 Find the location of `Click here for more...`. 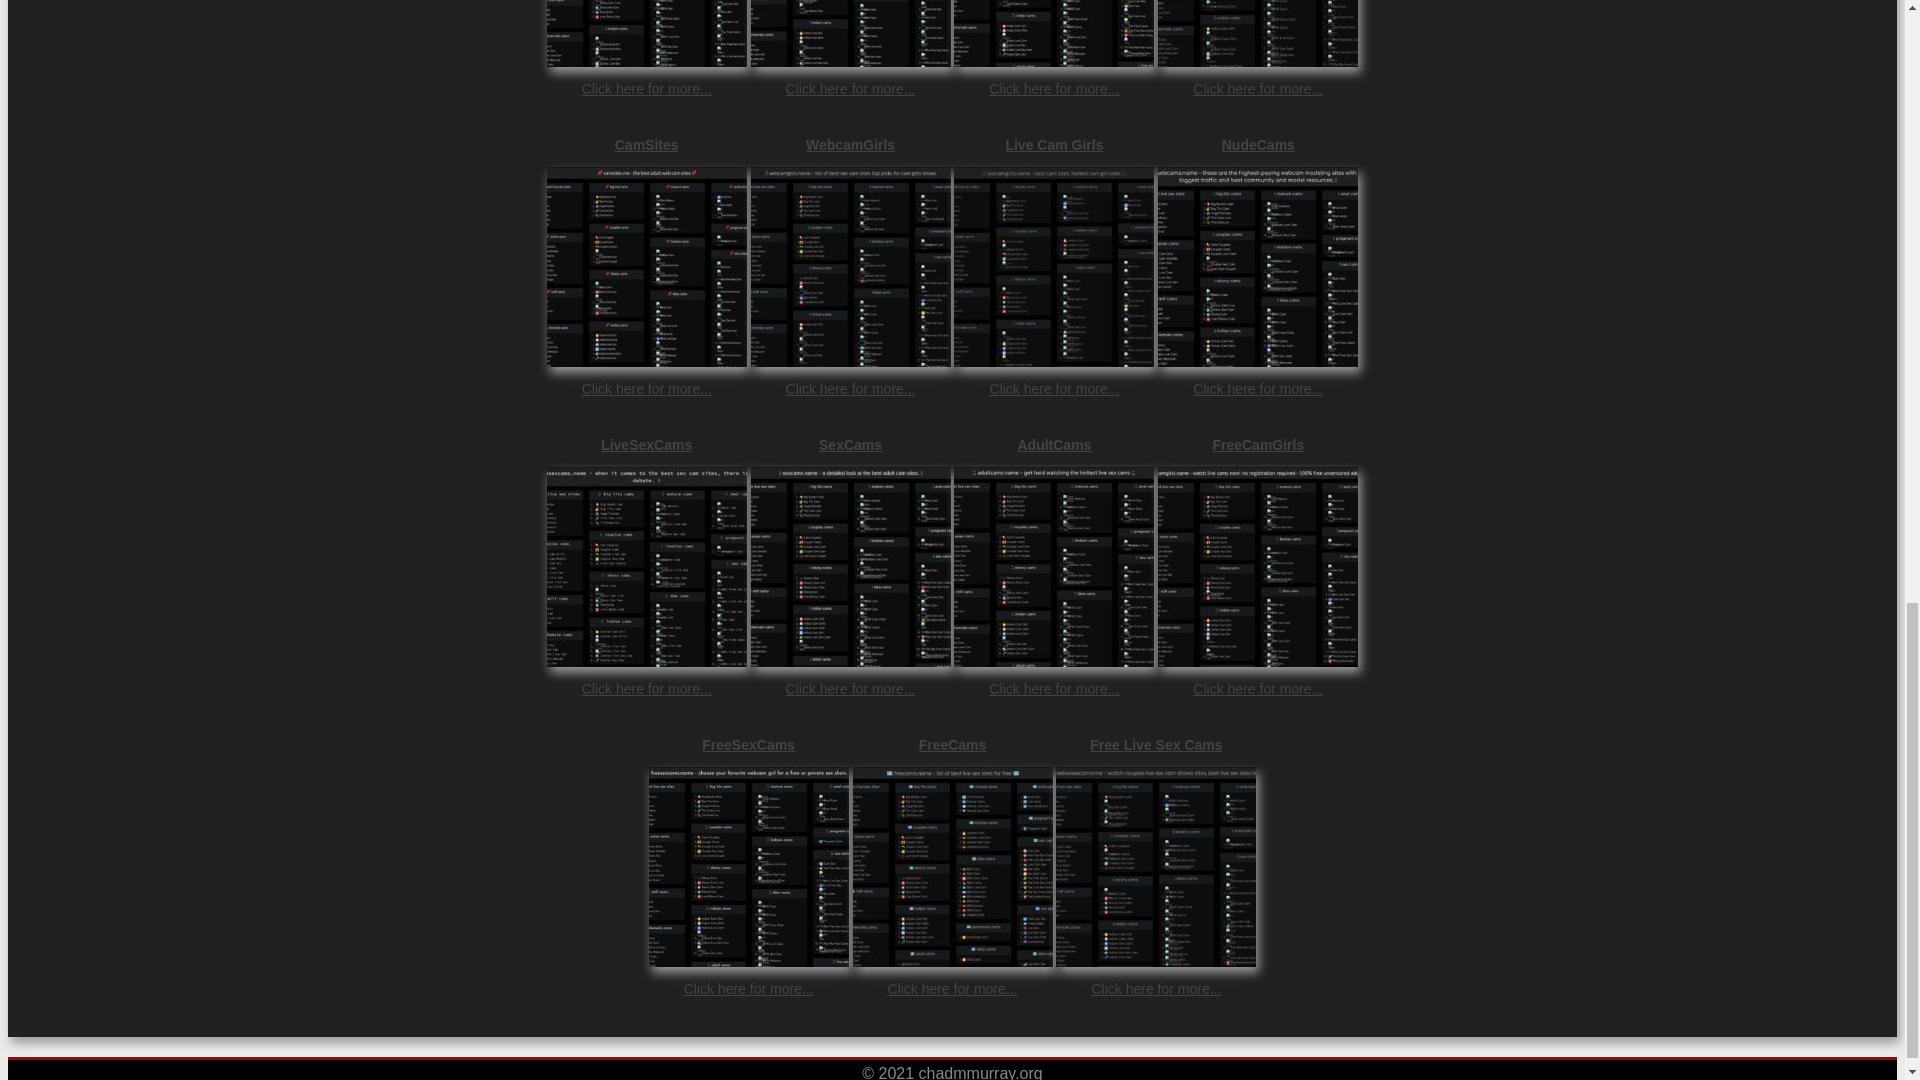

Click here for more... is located at coordinates (1054, 389).